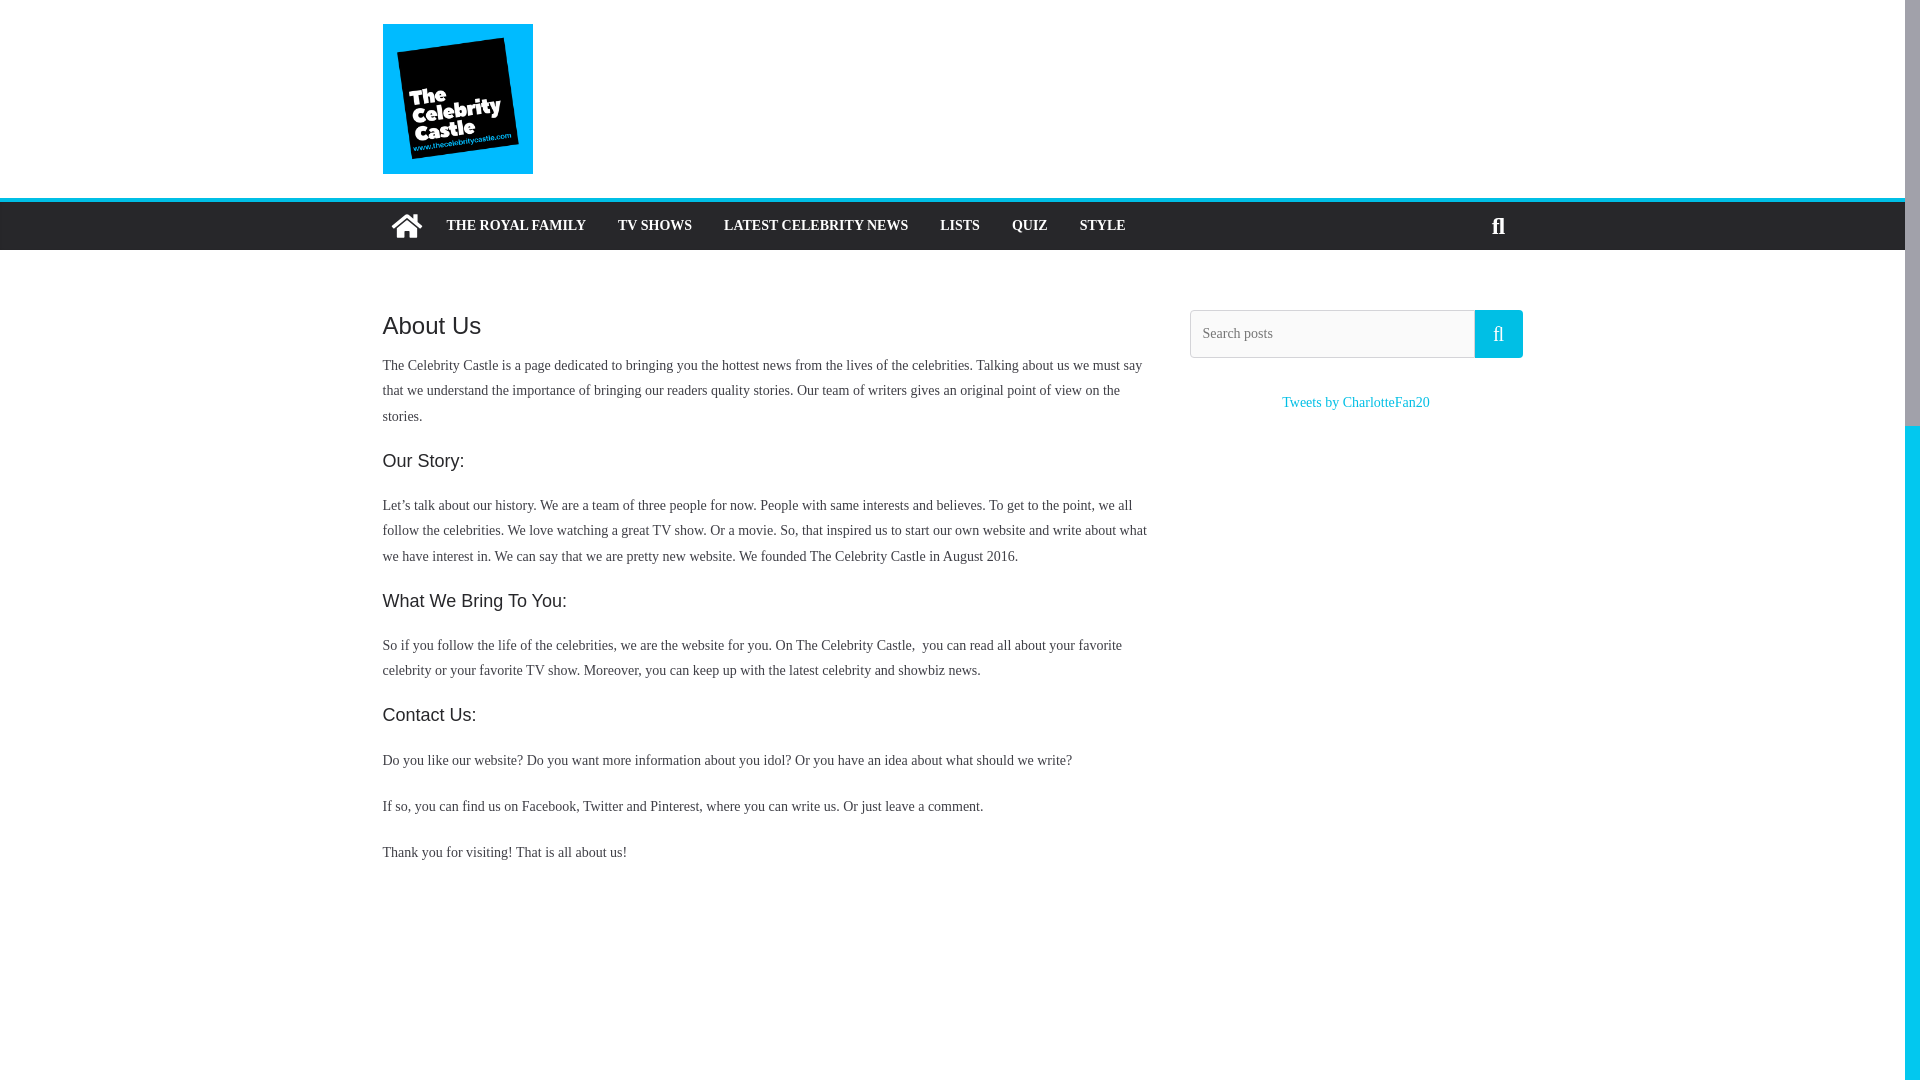 The width and height of the screenshot is (1920, 1080). What do you see at coordinates (515, 225) in the screenshot?
I see `THE ROYAL FAMILY` at bounding box center [515, 225].